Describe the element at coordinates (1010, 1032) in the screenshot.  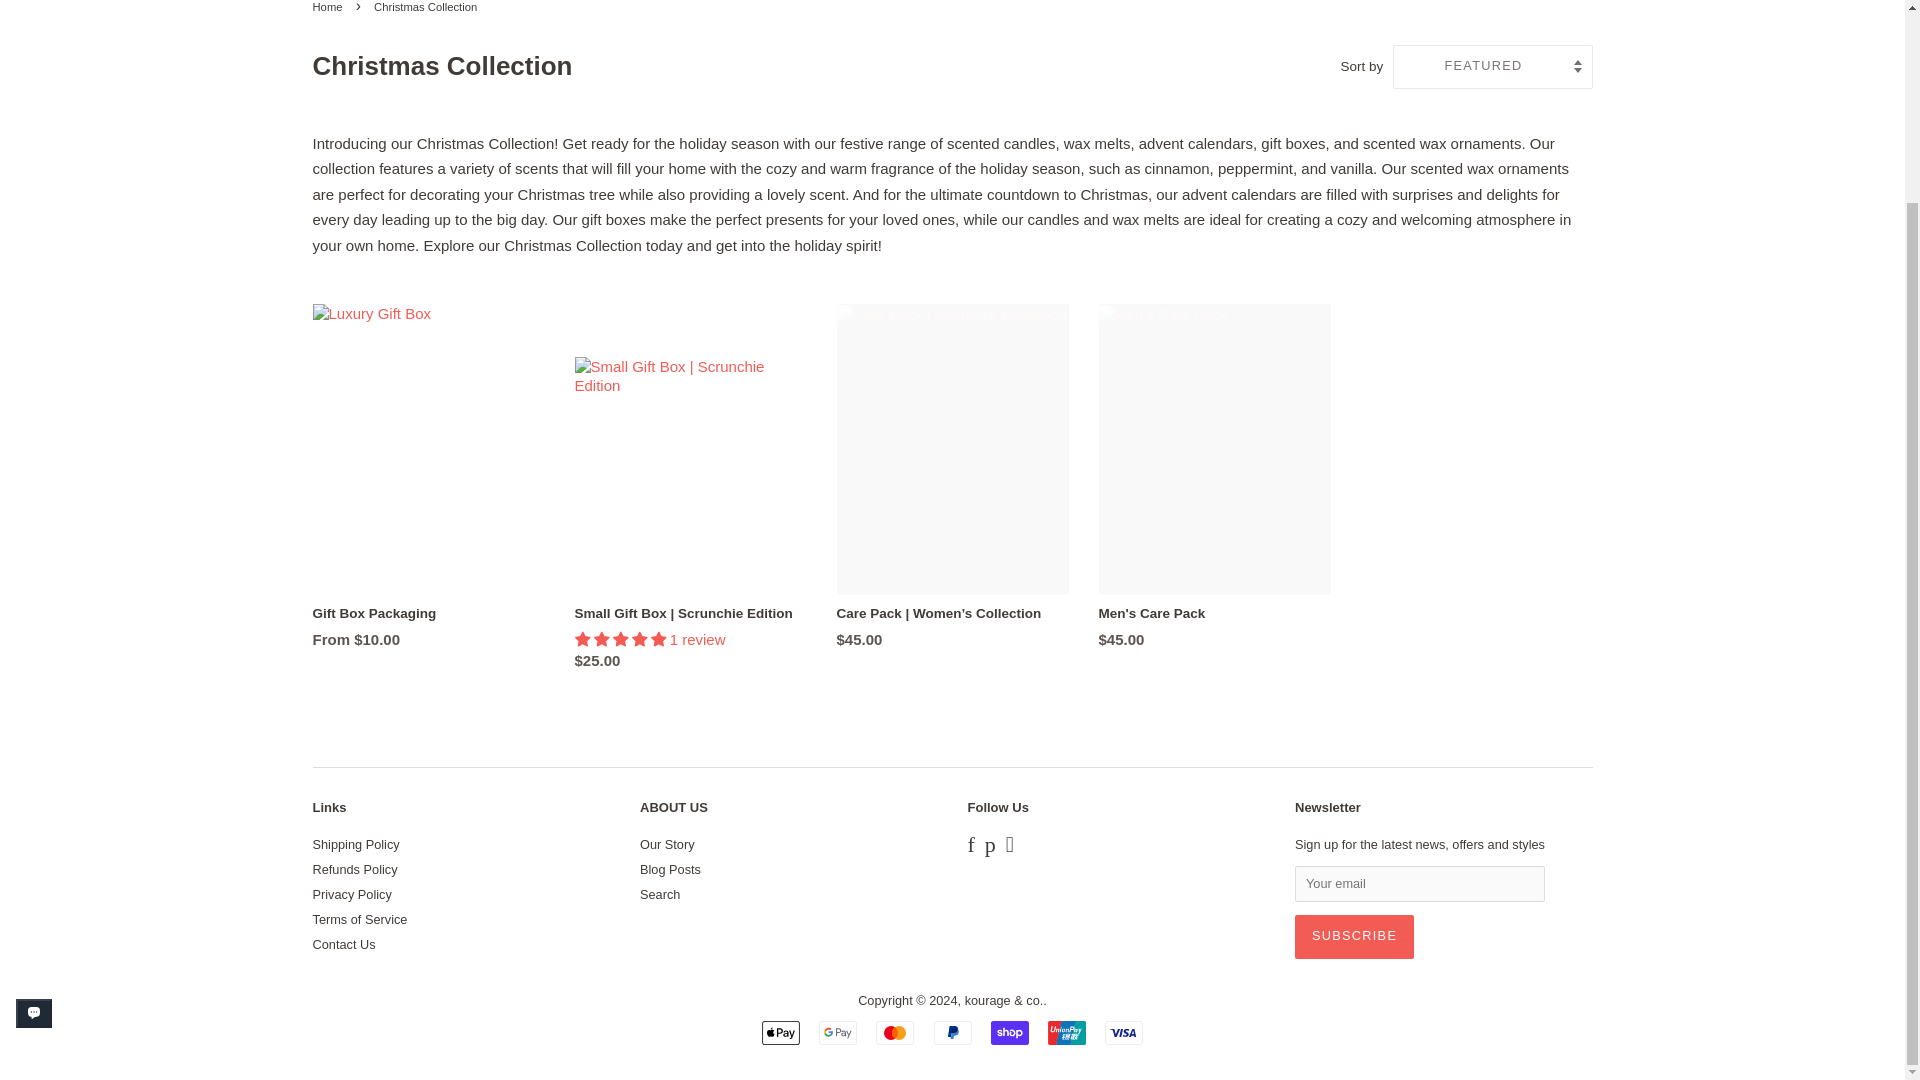
I see `Shop Pay` at that location.